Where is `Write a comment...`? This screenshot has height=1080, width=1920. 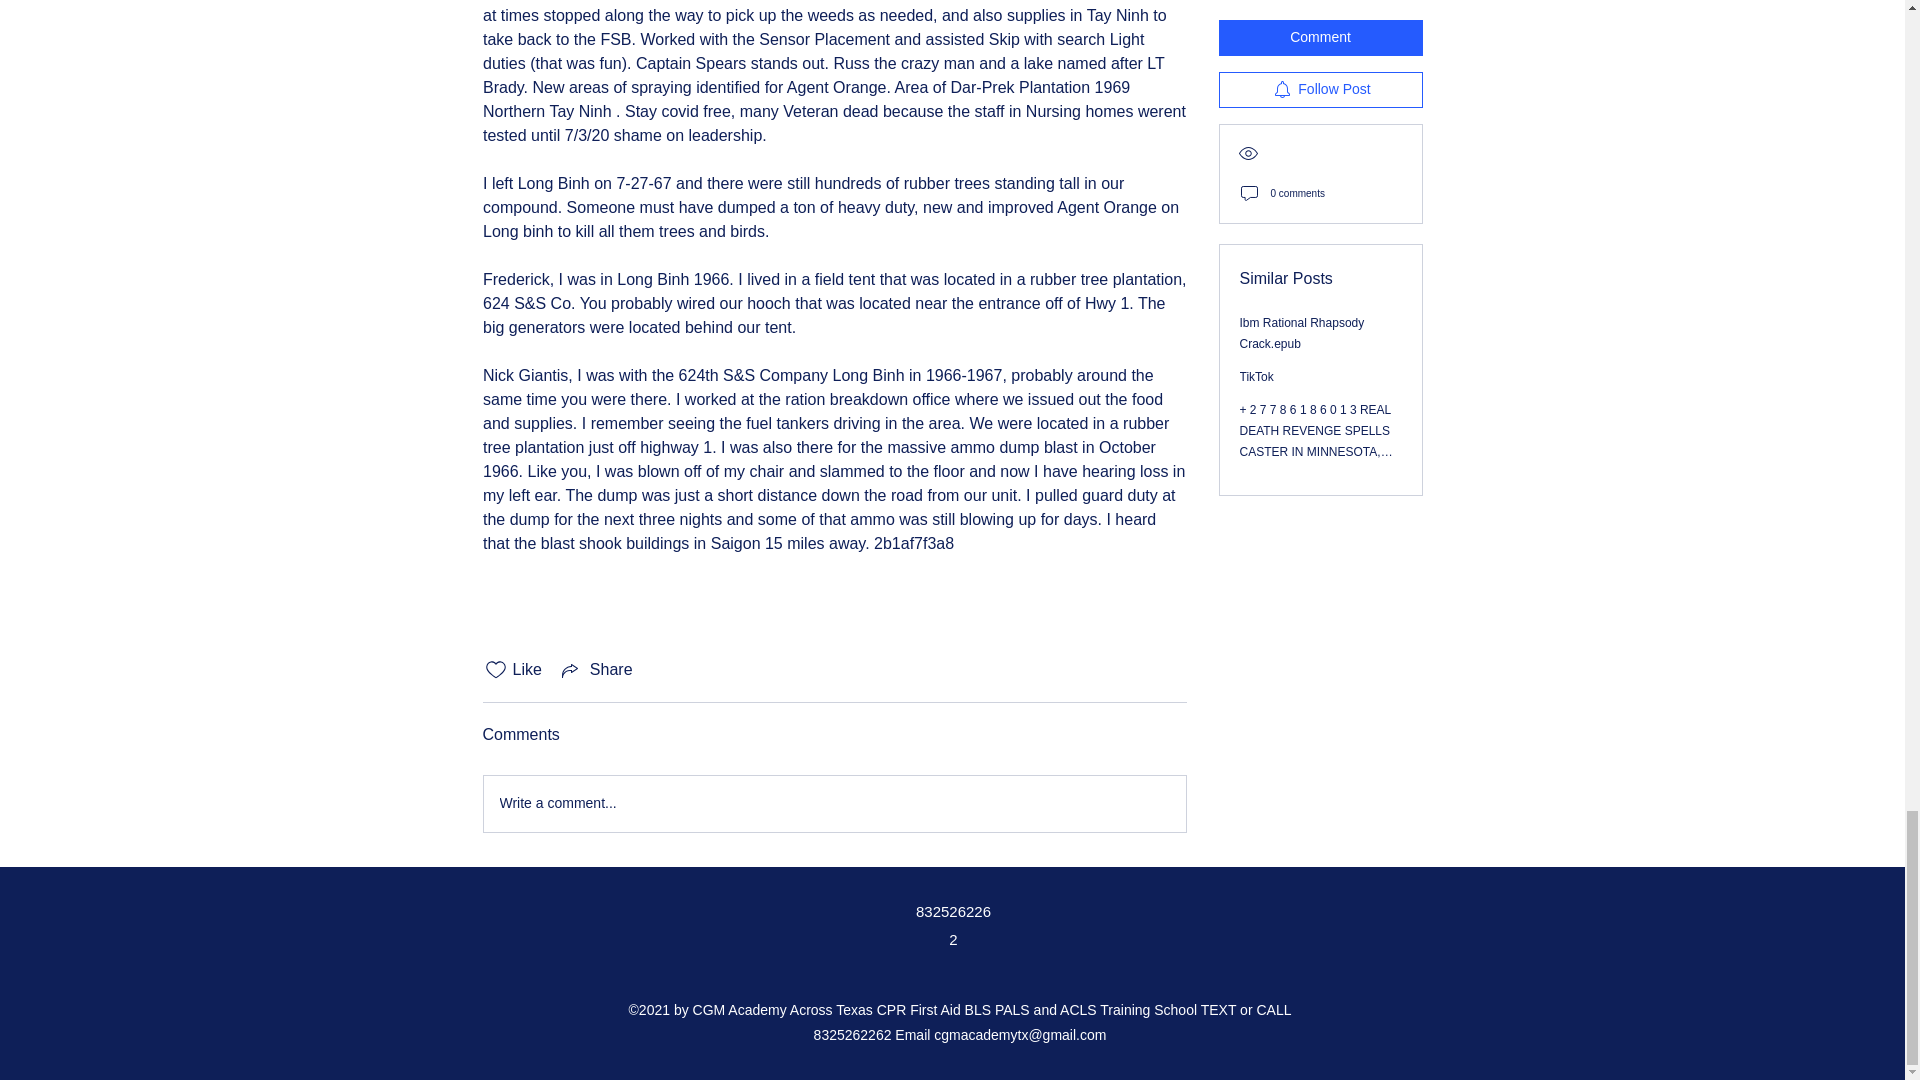
Write a comment... is located at coordinates (834, 804).